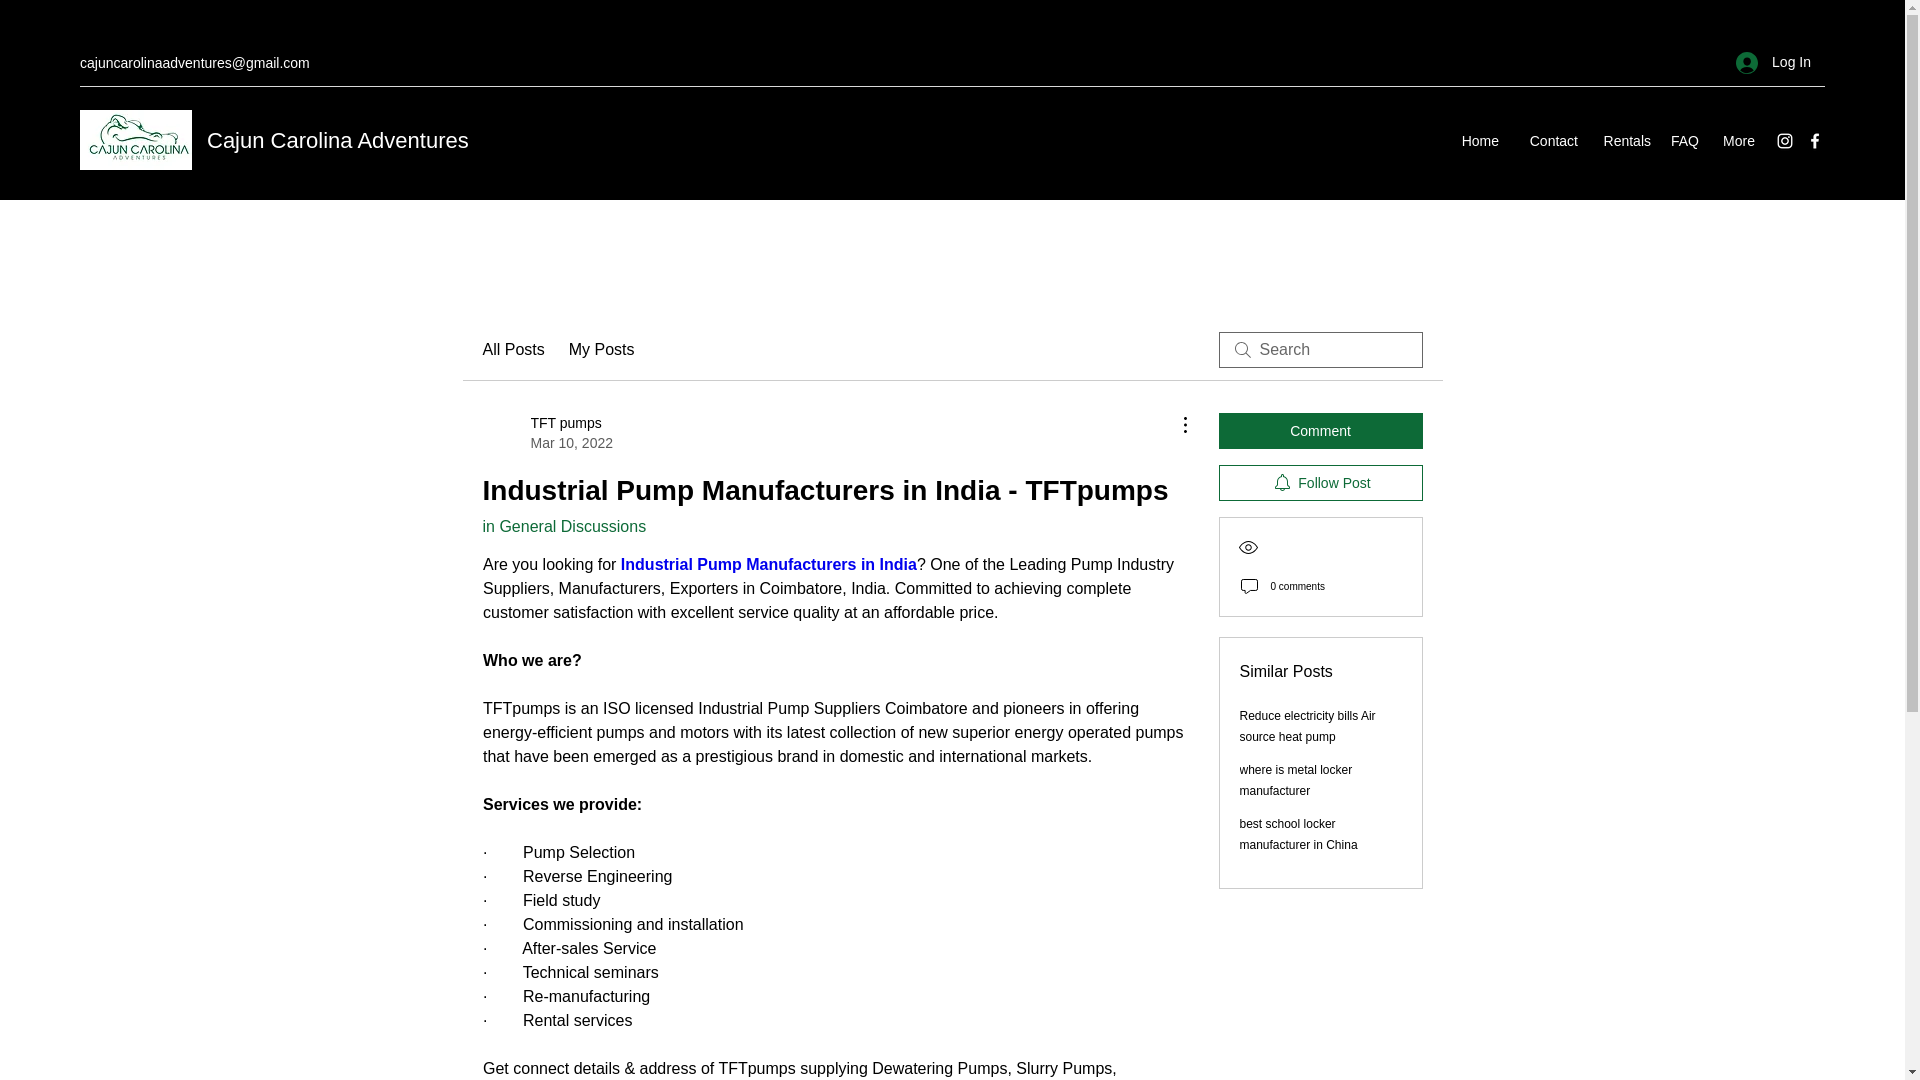  What do you see at coordinates (512, 350) in the screenshot?
I see `All Posts` at bounding box center [512, 350].